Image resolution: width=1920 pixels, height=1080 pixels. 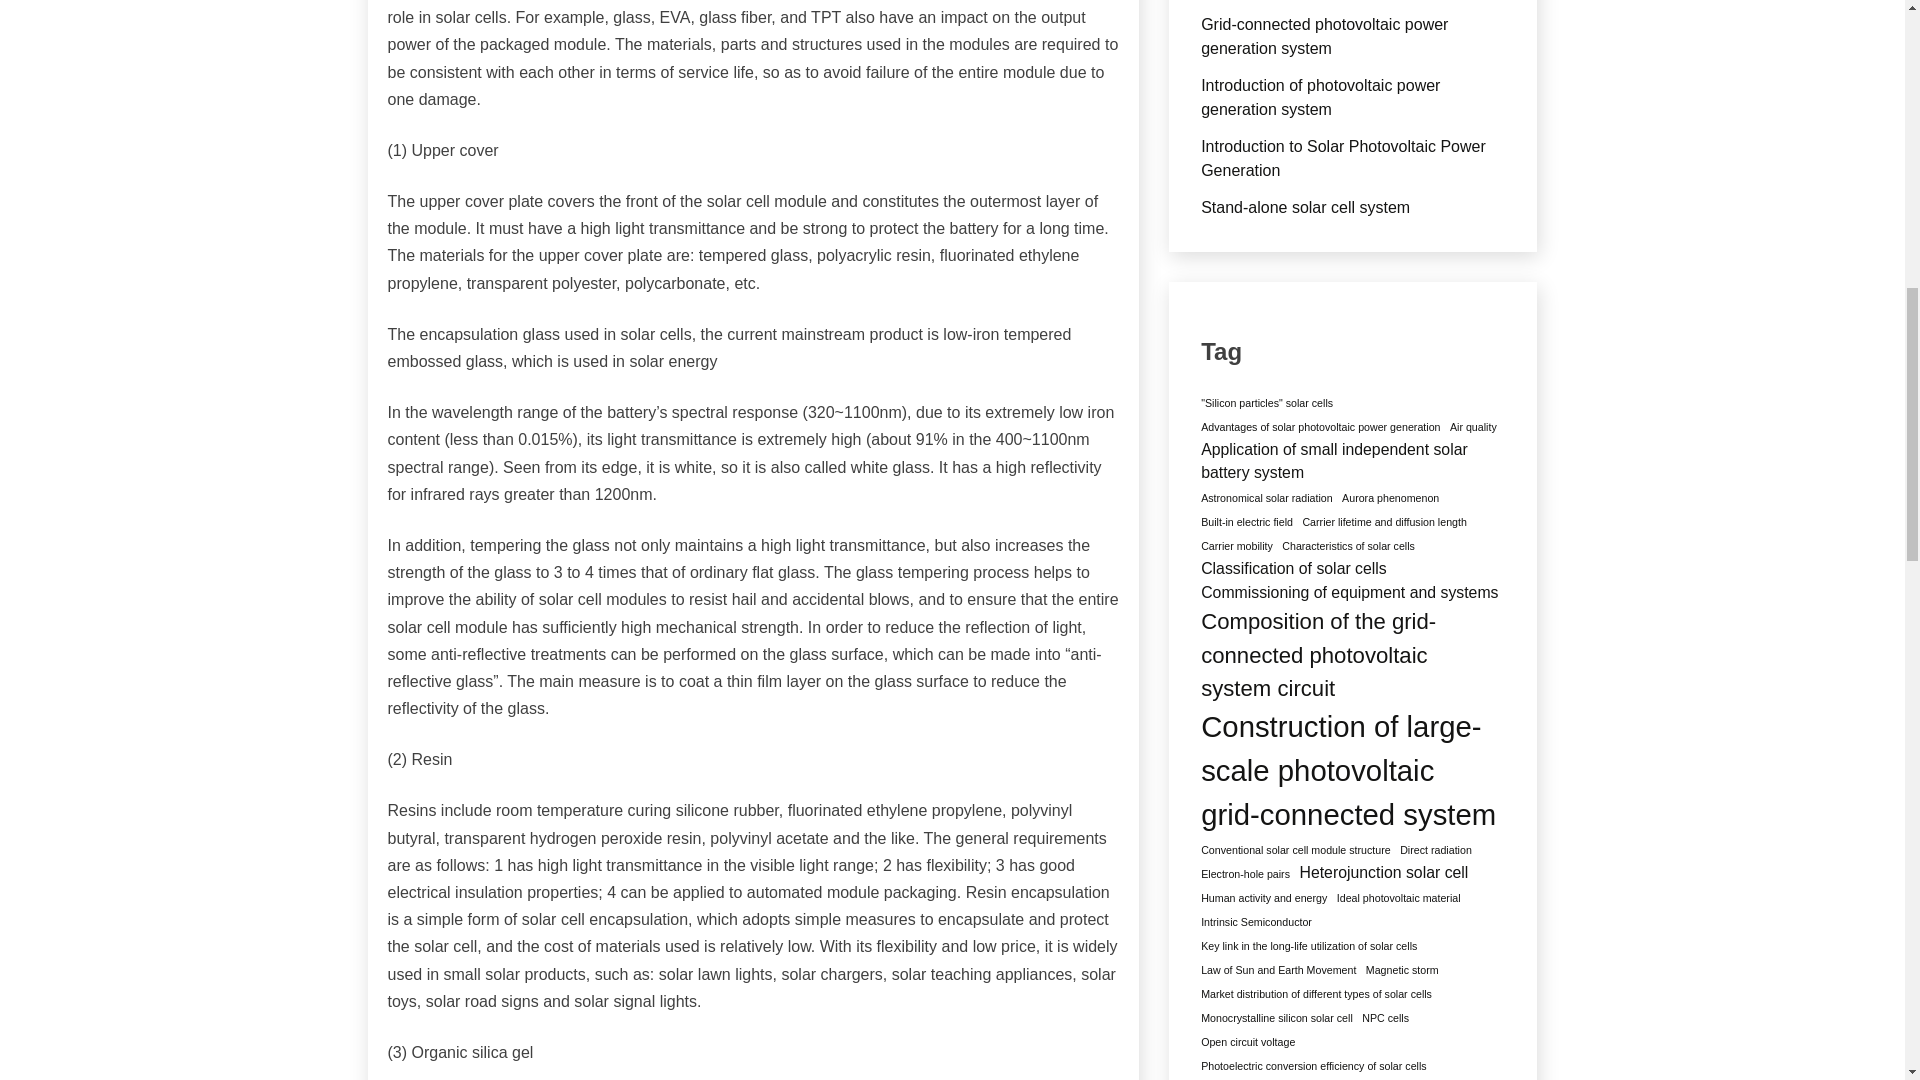 I want to click on Grid-connected photovoltaic power generation system, so click(x=1324, y=36).